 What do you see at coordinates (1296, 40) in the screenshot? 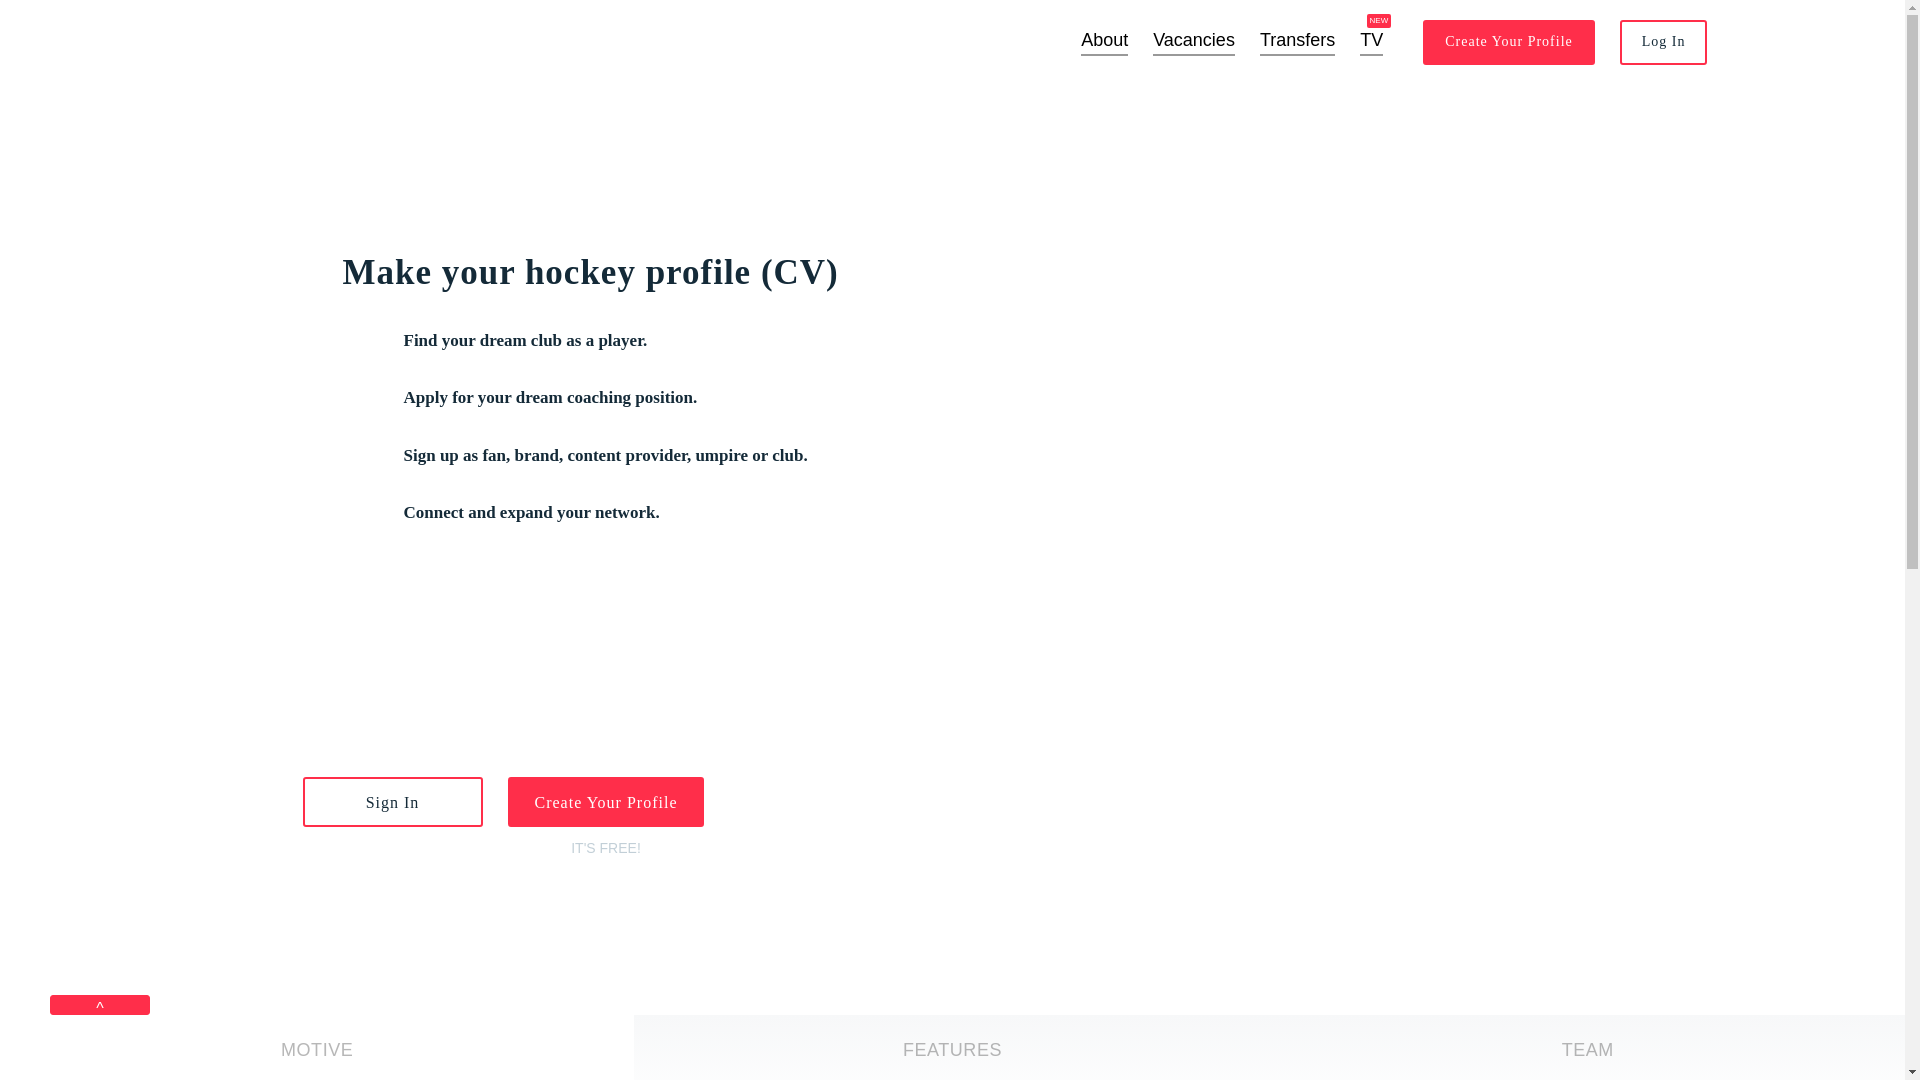
I see `Transfers` at bounding box center [1296, 40].